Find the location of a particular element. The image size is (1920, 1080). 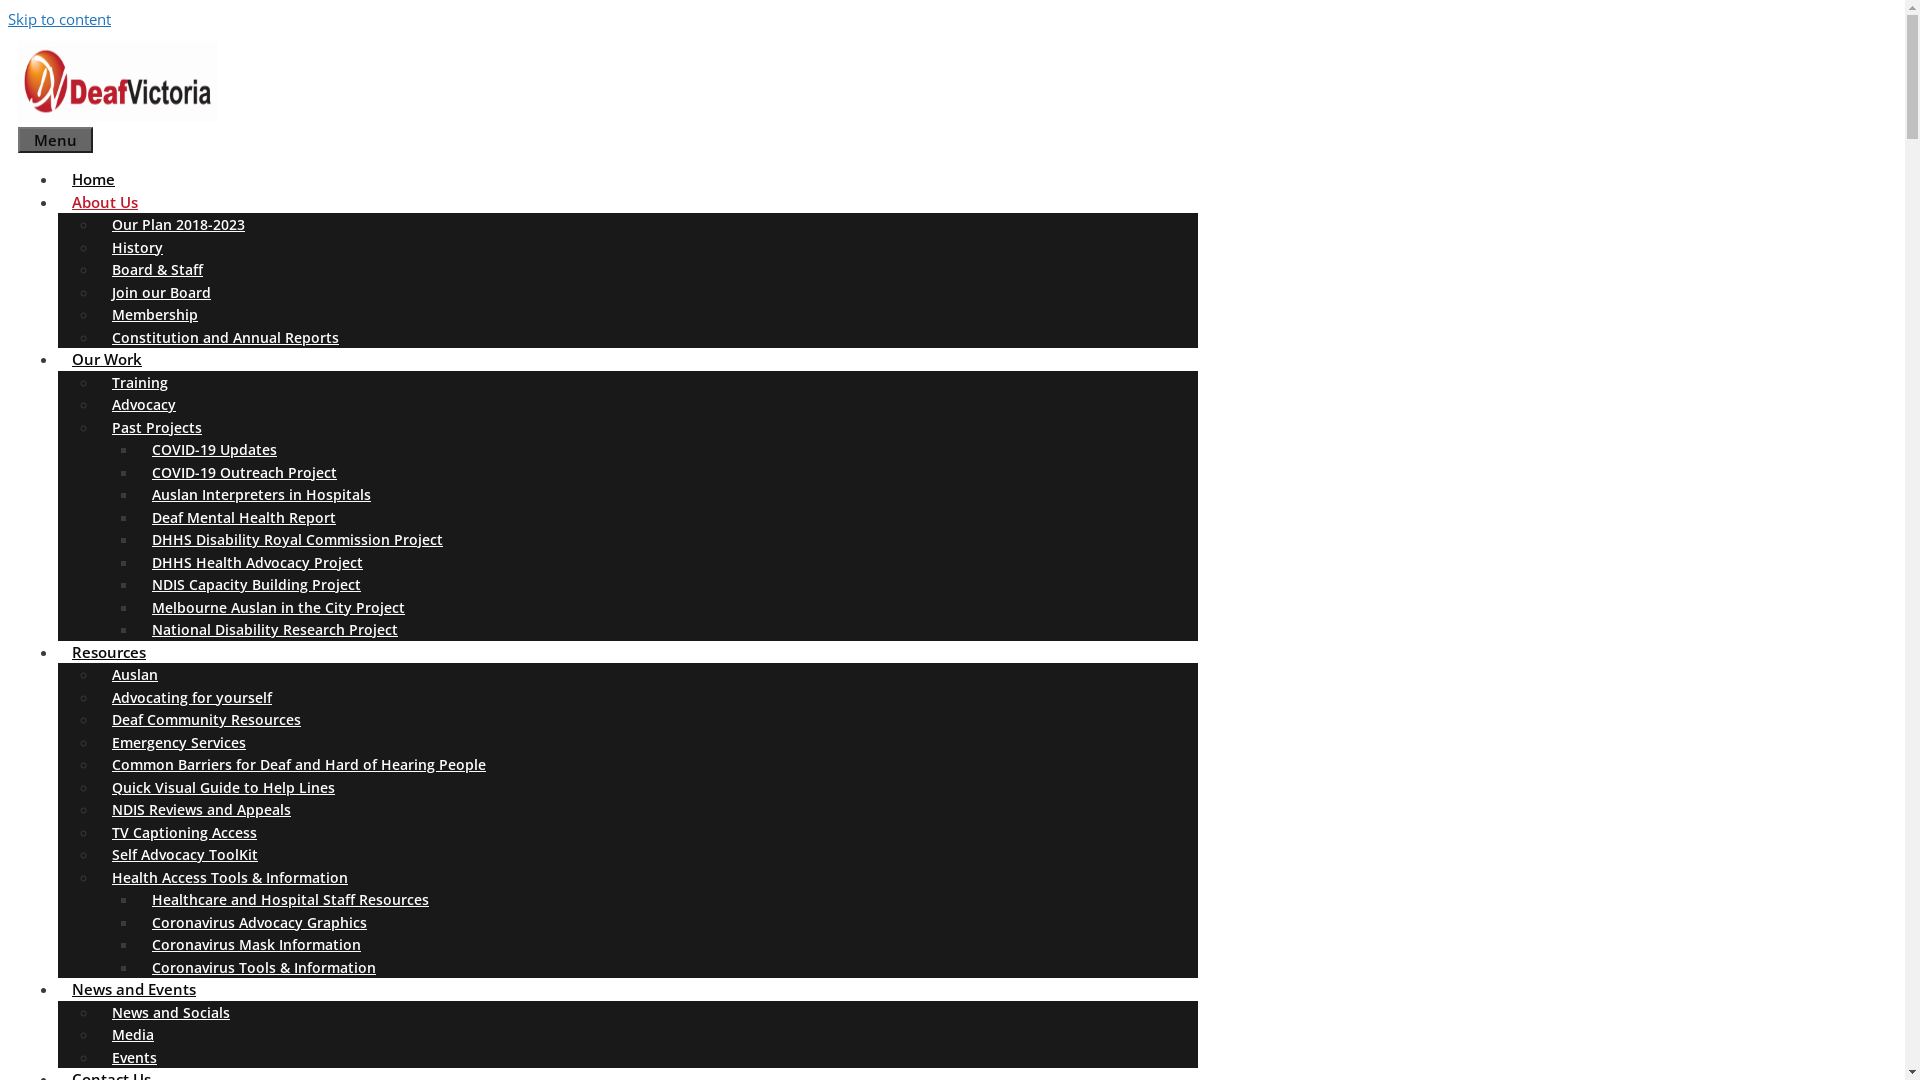

COVID-19 Updates is located at coordinates (214, 450).